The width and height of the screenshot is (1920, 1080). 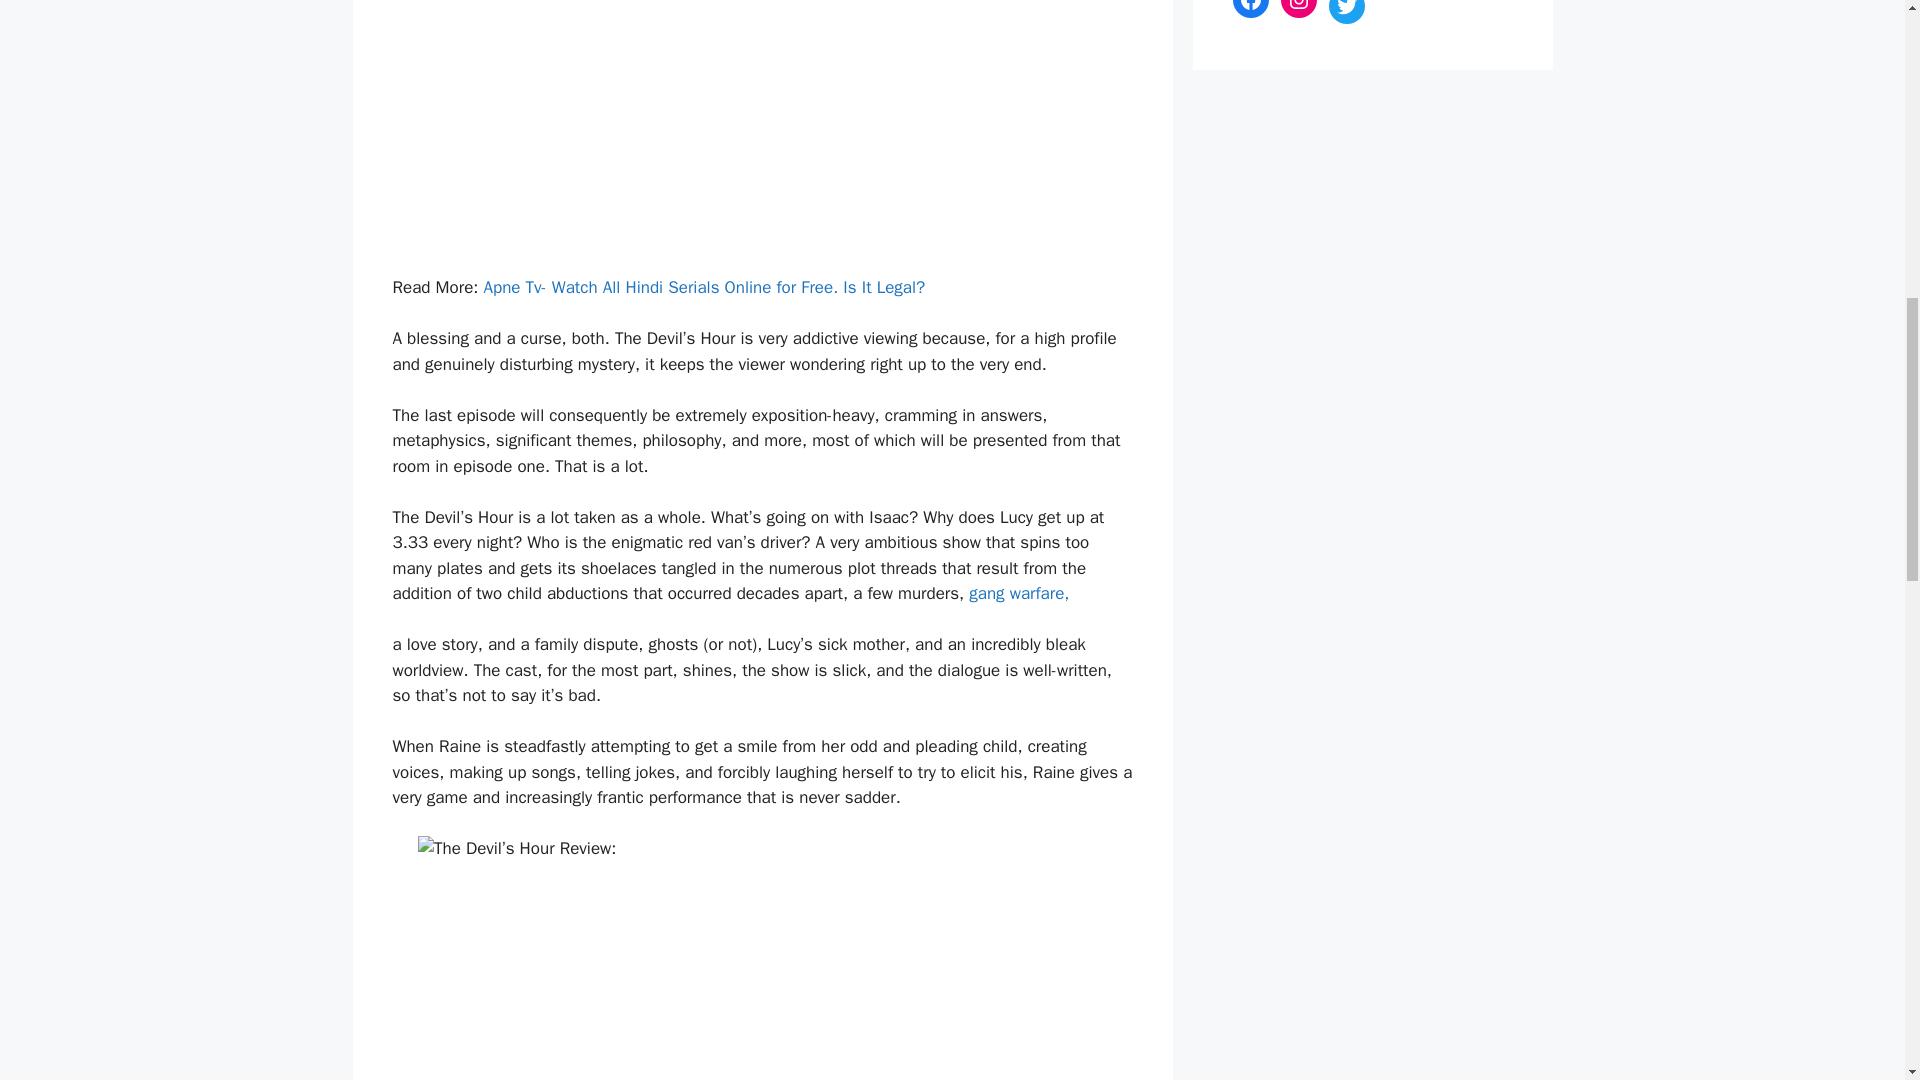 I want to click on Twitter, so click(x=1346, y=12).